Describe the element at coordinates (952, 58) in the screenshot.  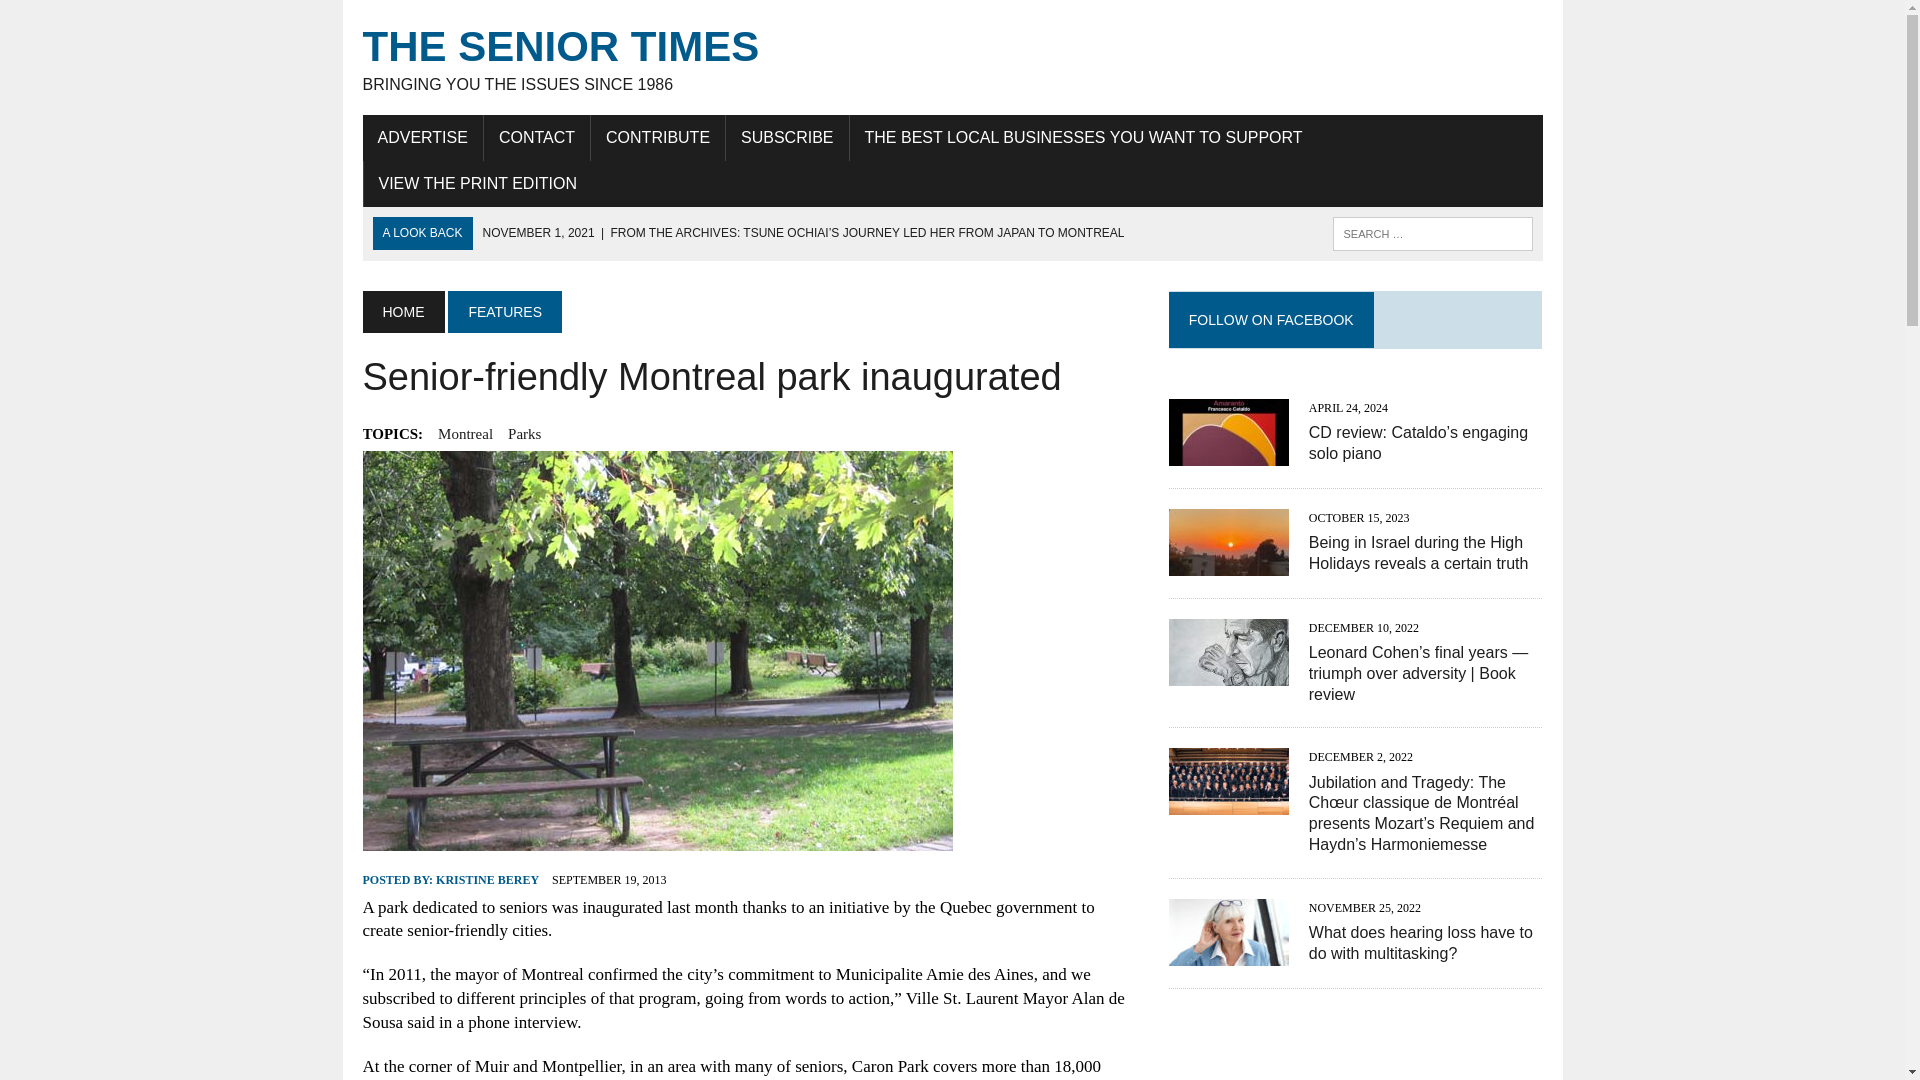
I see `Parks` at that location.